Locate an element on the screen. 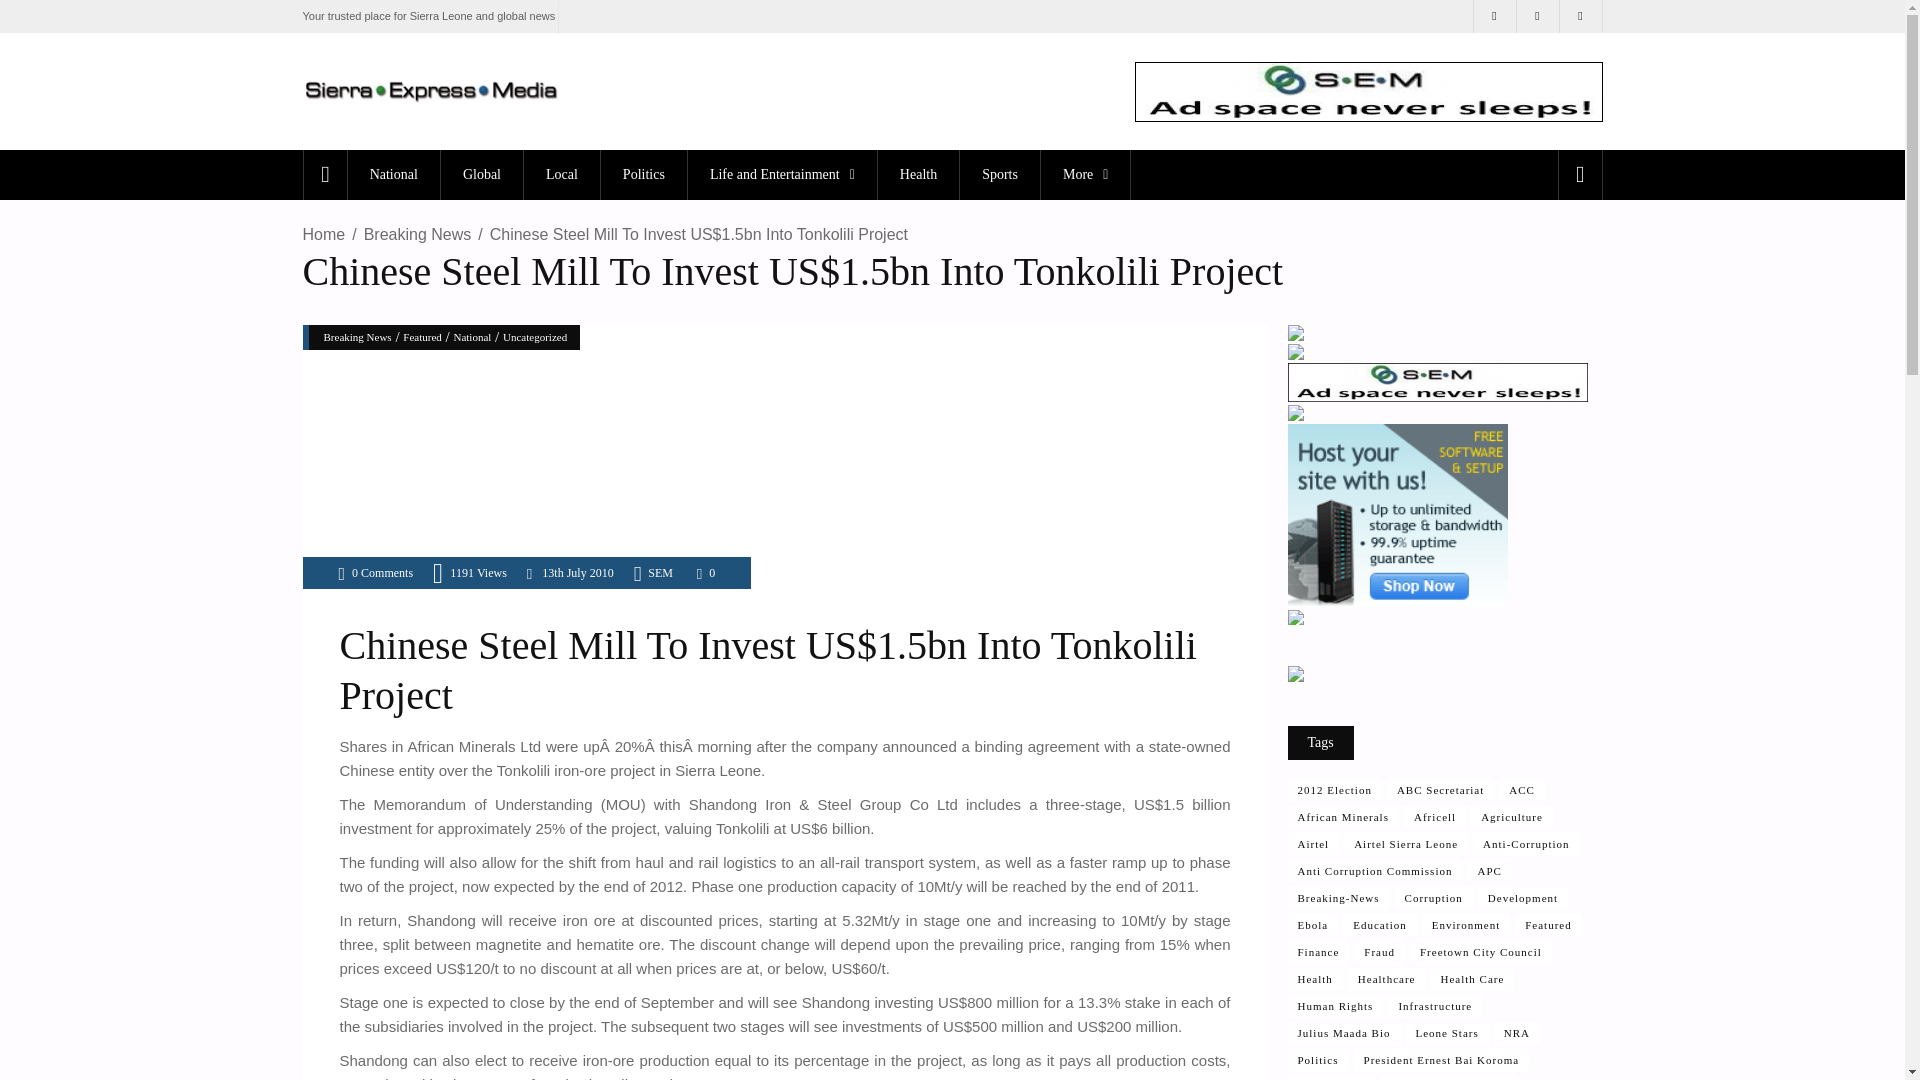  Politics is located at coordinates (643, 174).